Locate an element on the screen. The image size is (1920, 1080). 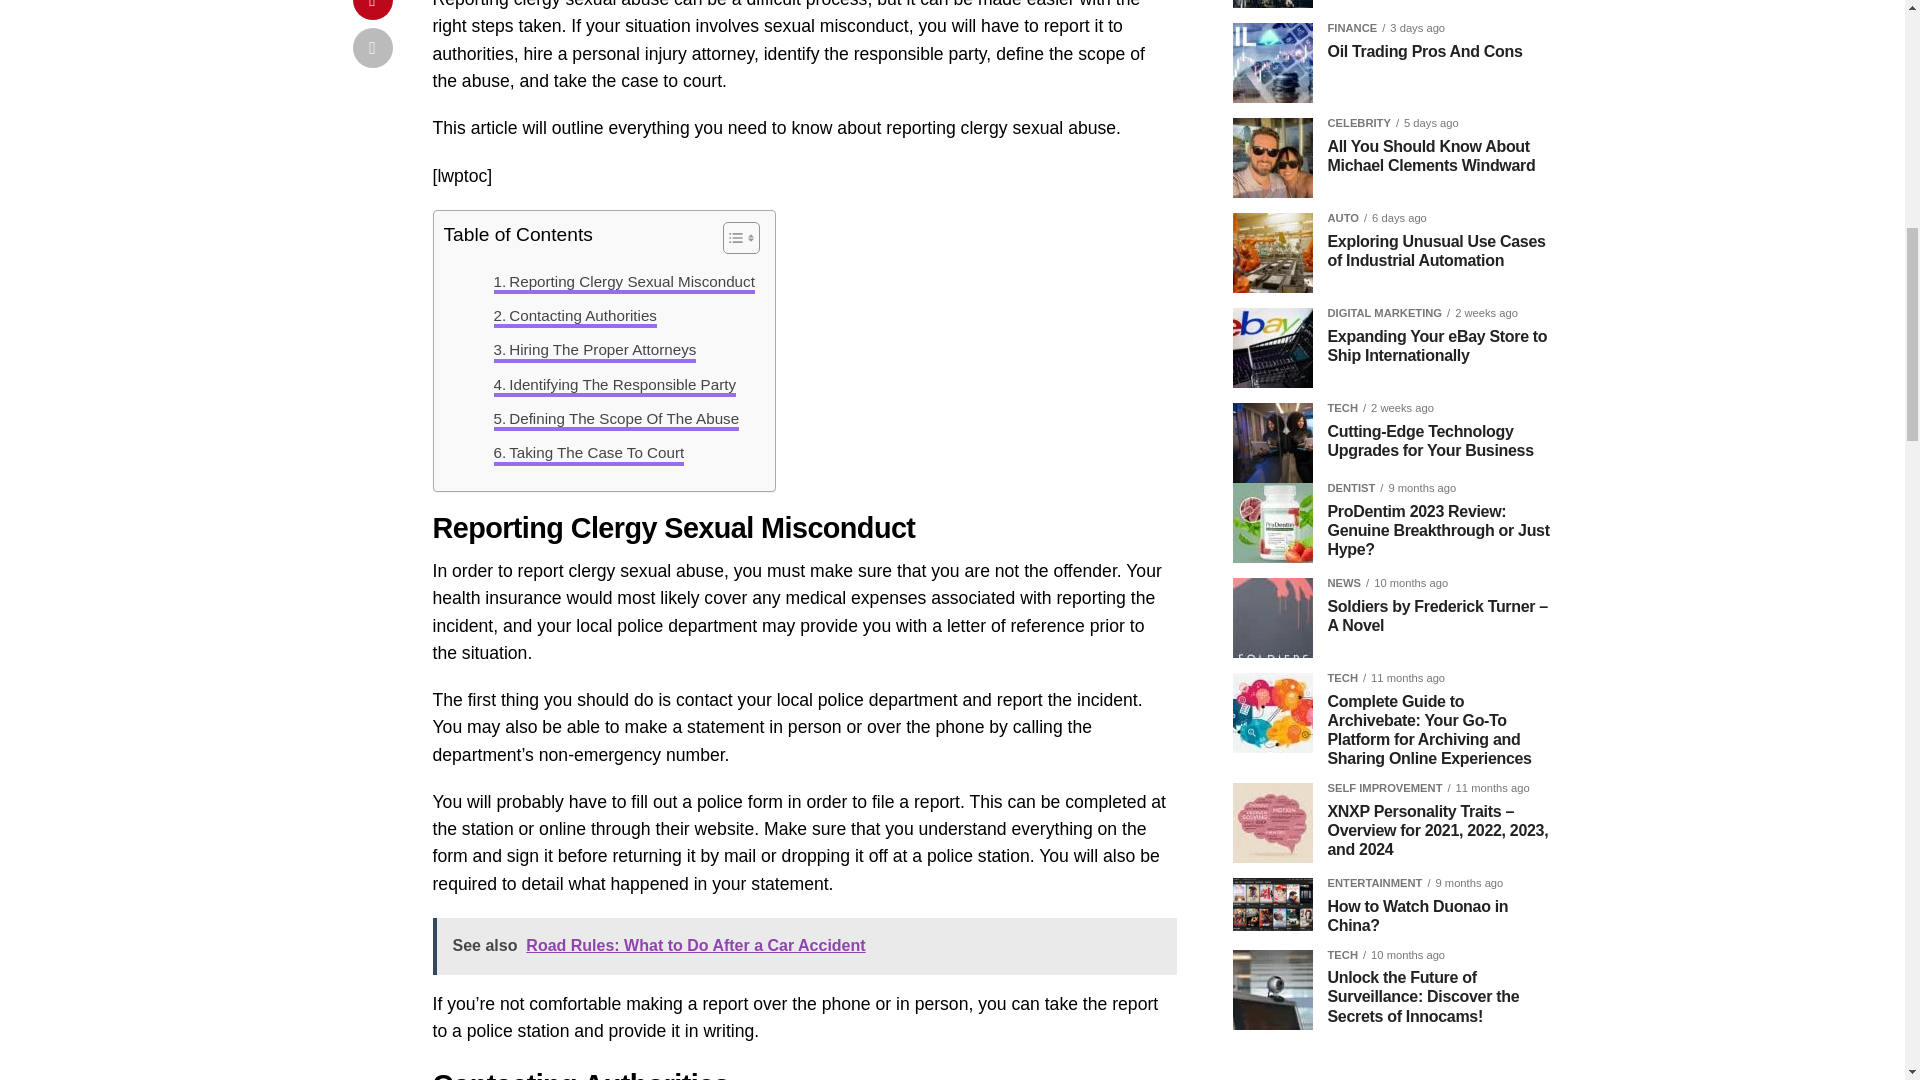
Reporting Clergy Sexual Misconduct is located at coordinates (624, 282).